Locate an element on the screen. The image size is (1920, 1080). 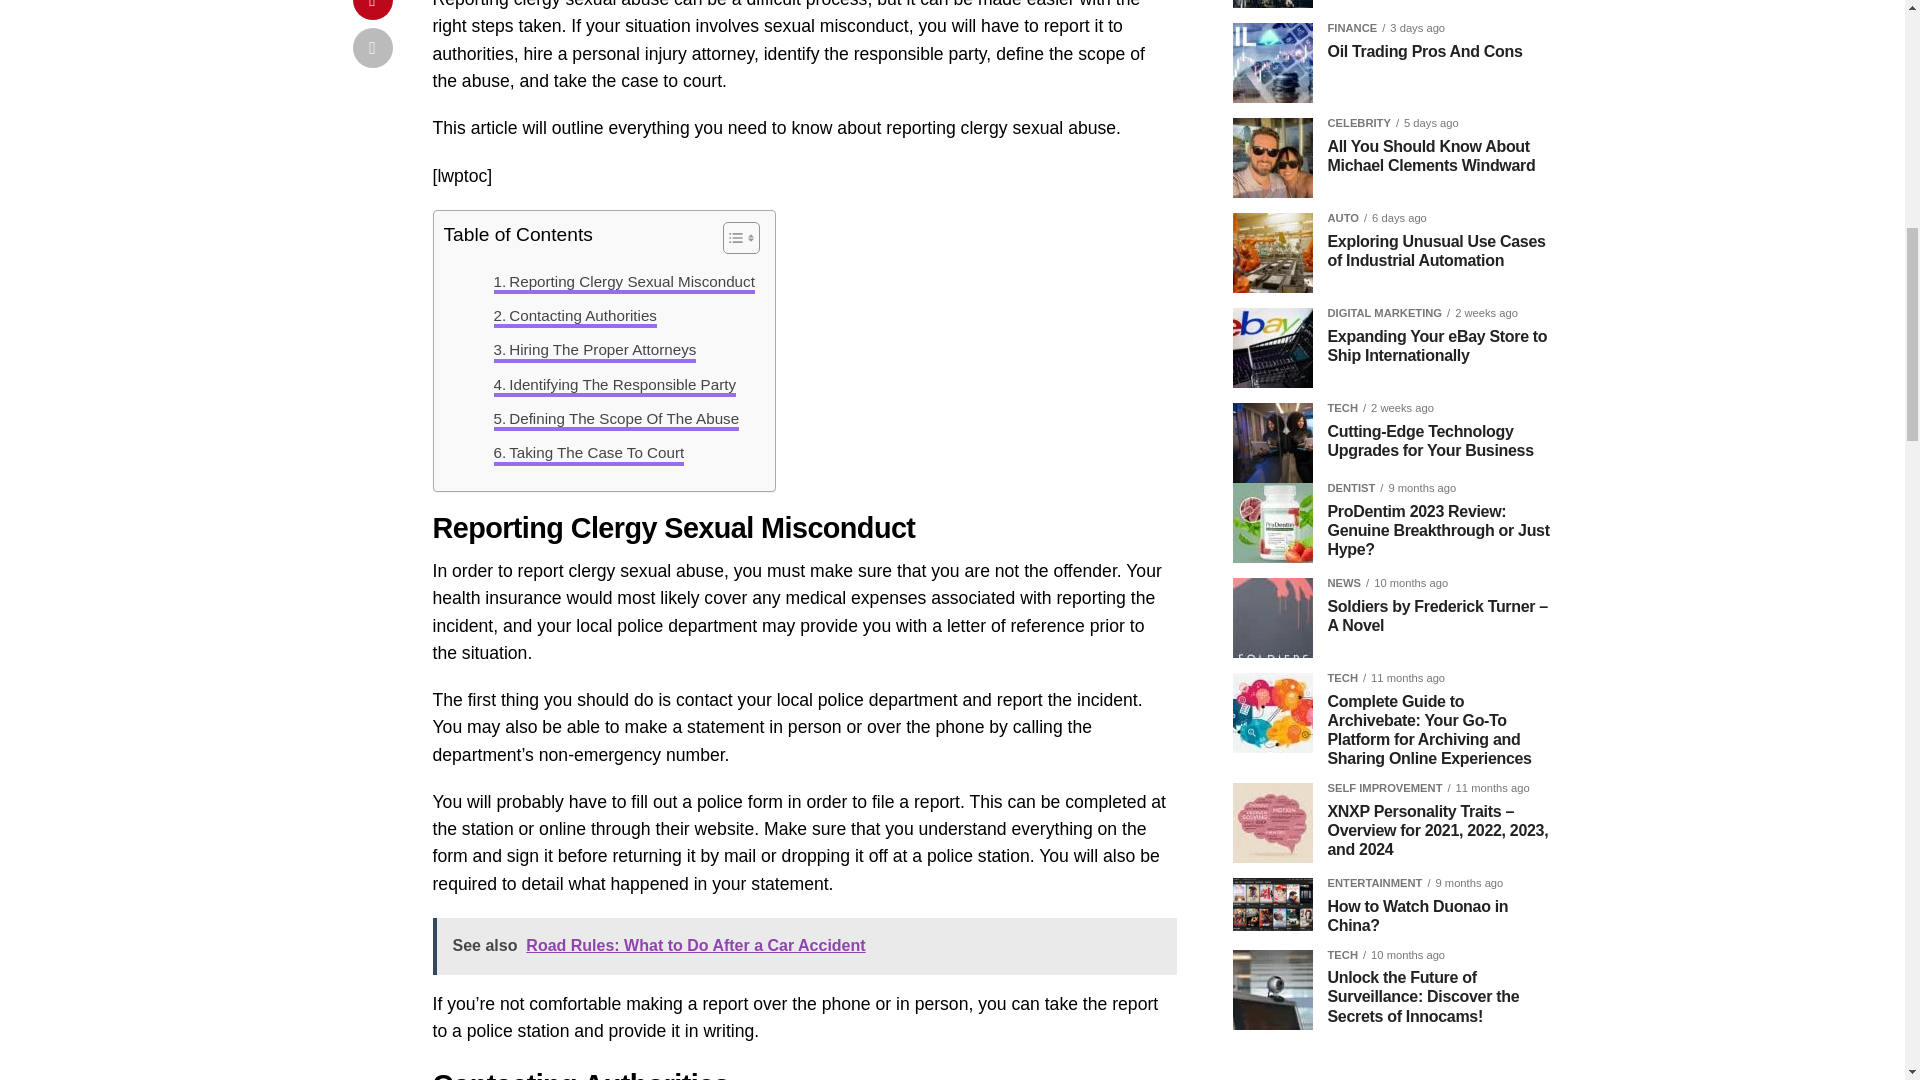
Reporting Clergy Sexual Misconduct is located at coordinates (624, 282).